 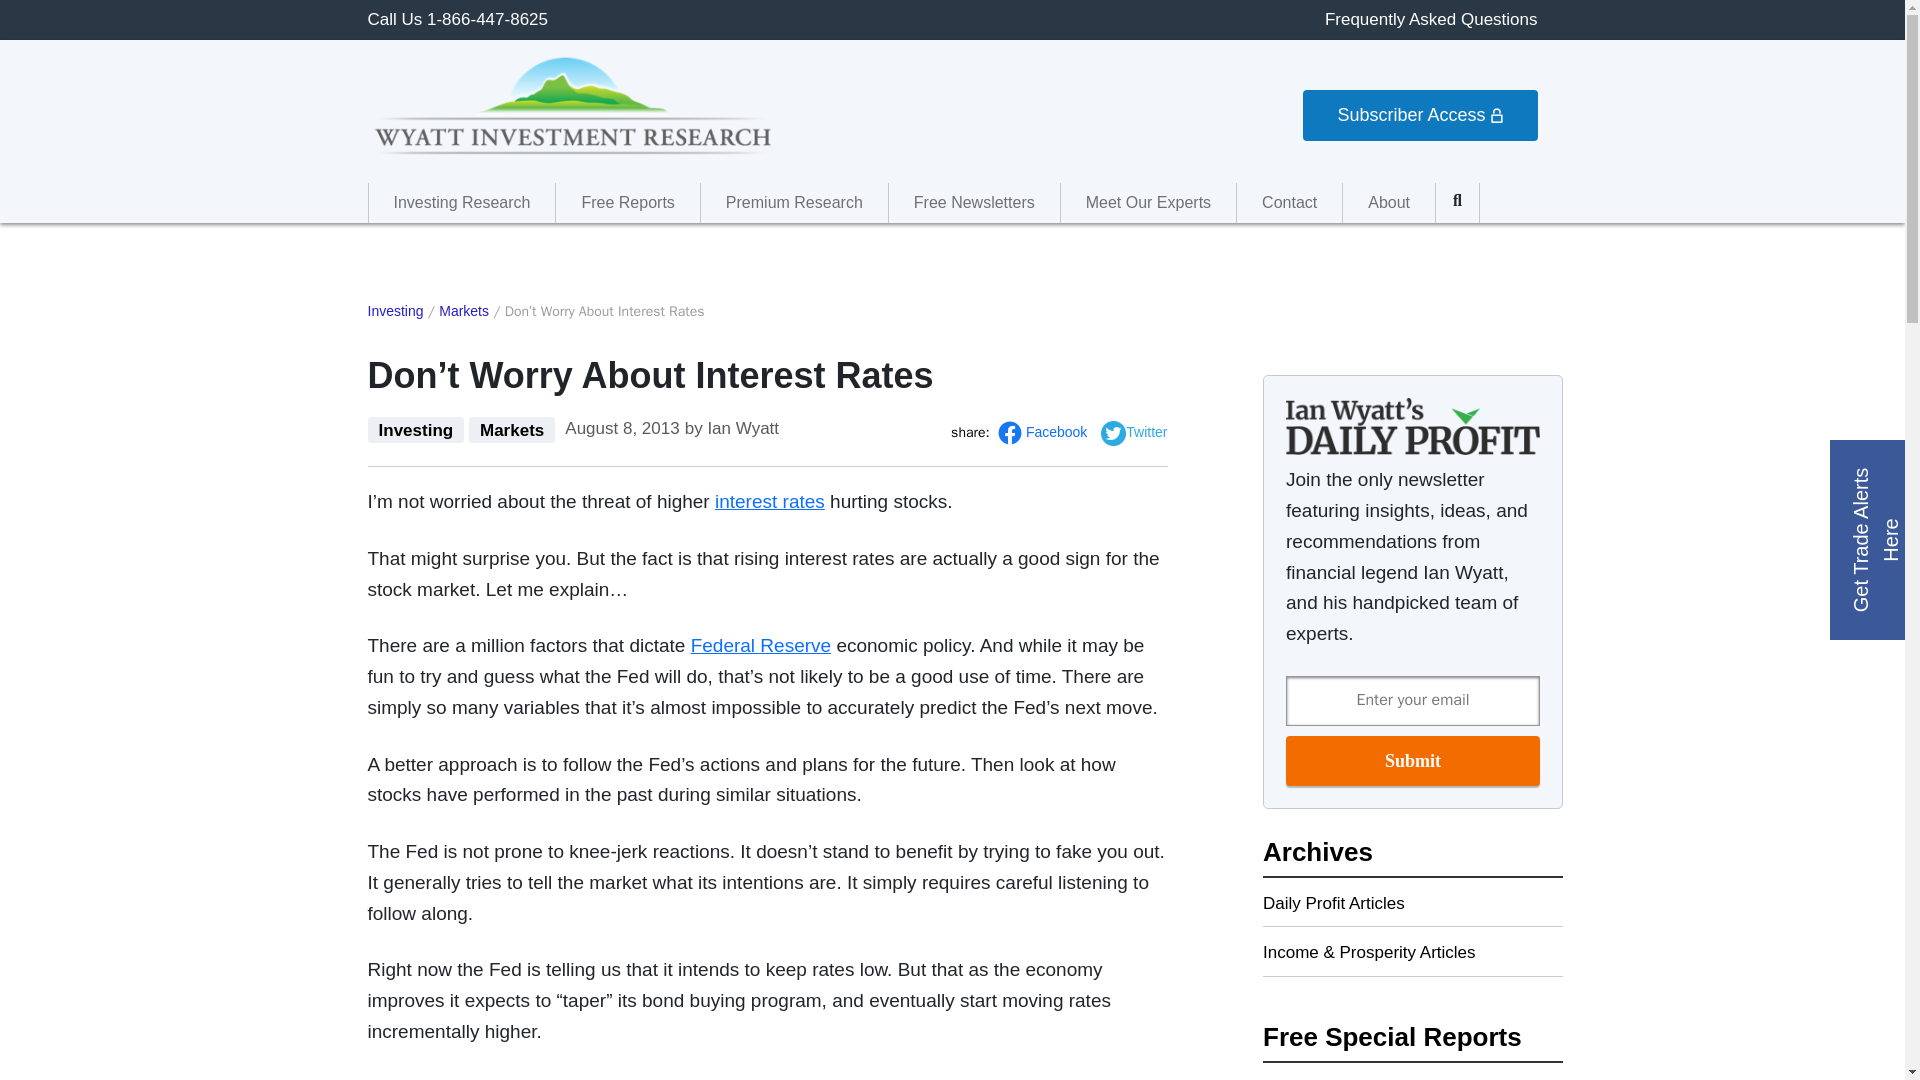 What do you see at coordinates (1388, 202) in the screenshot?
I see `About` at bounding box center [1388, 202].